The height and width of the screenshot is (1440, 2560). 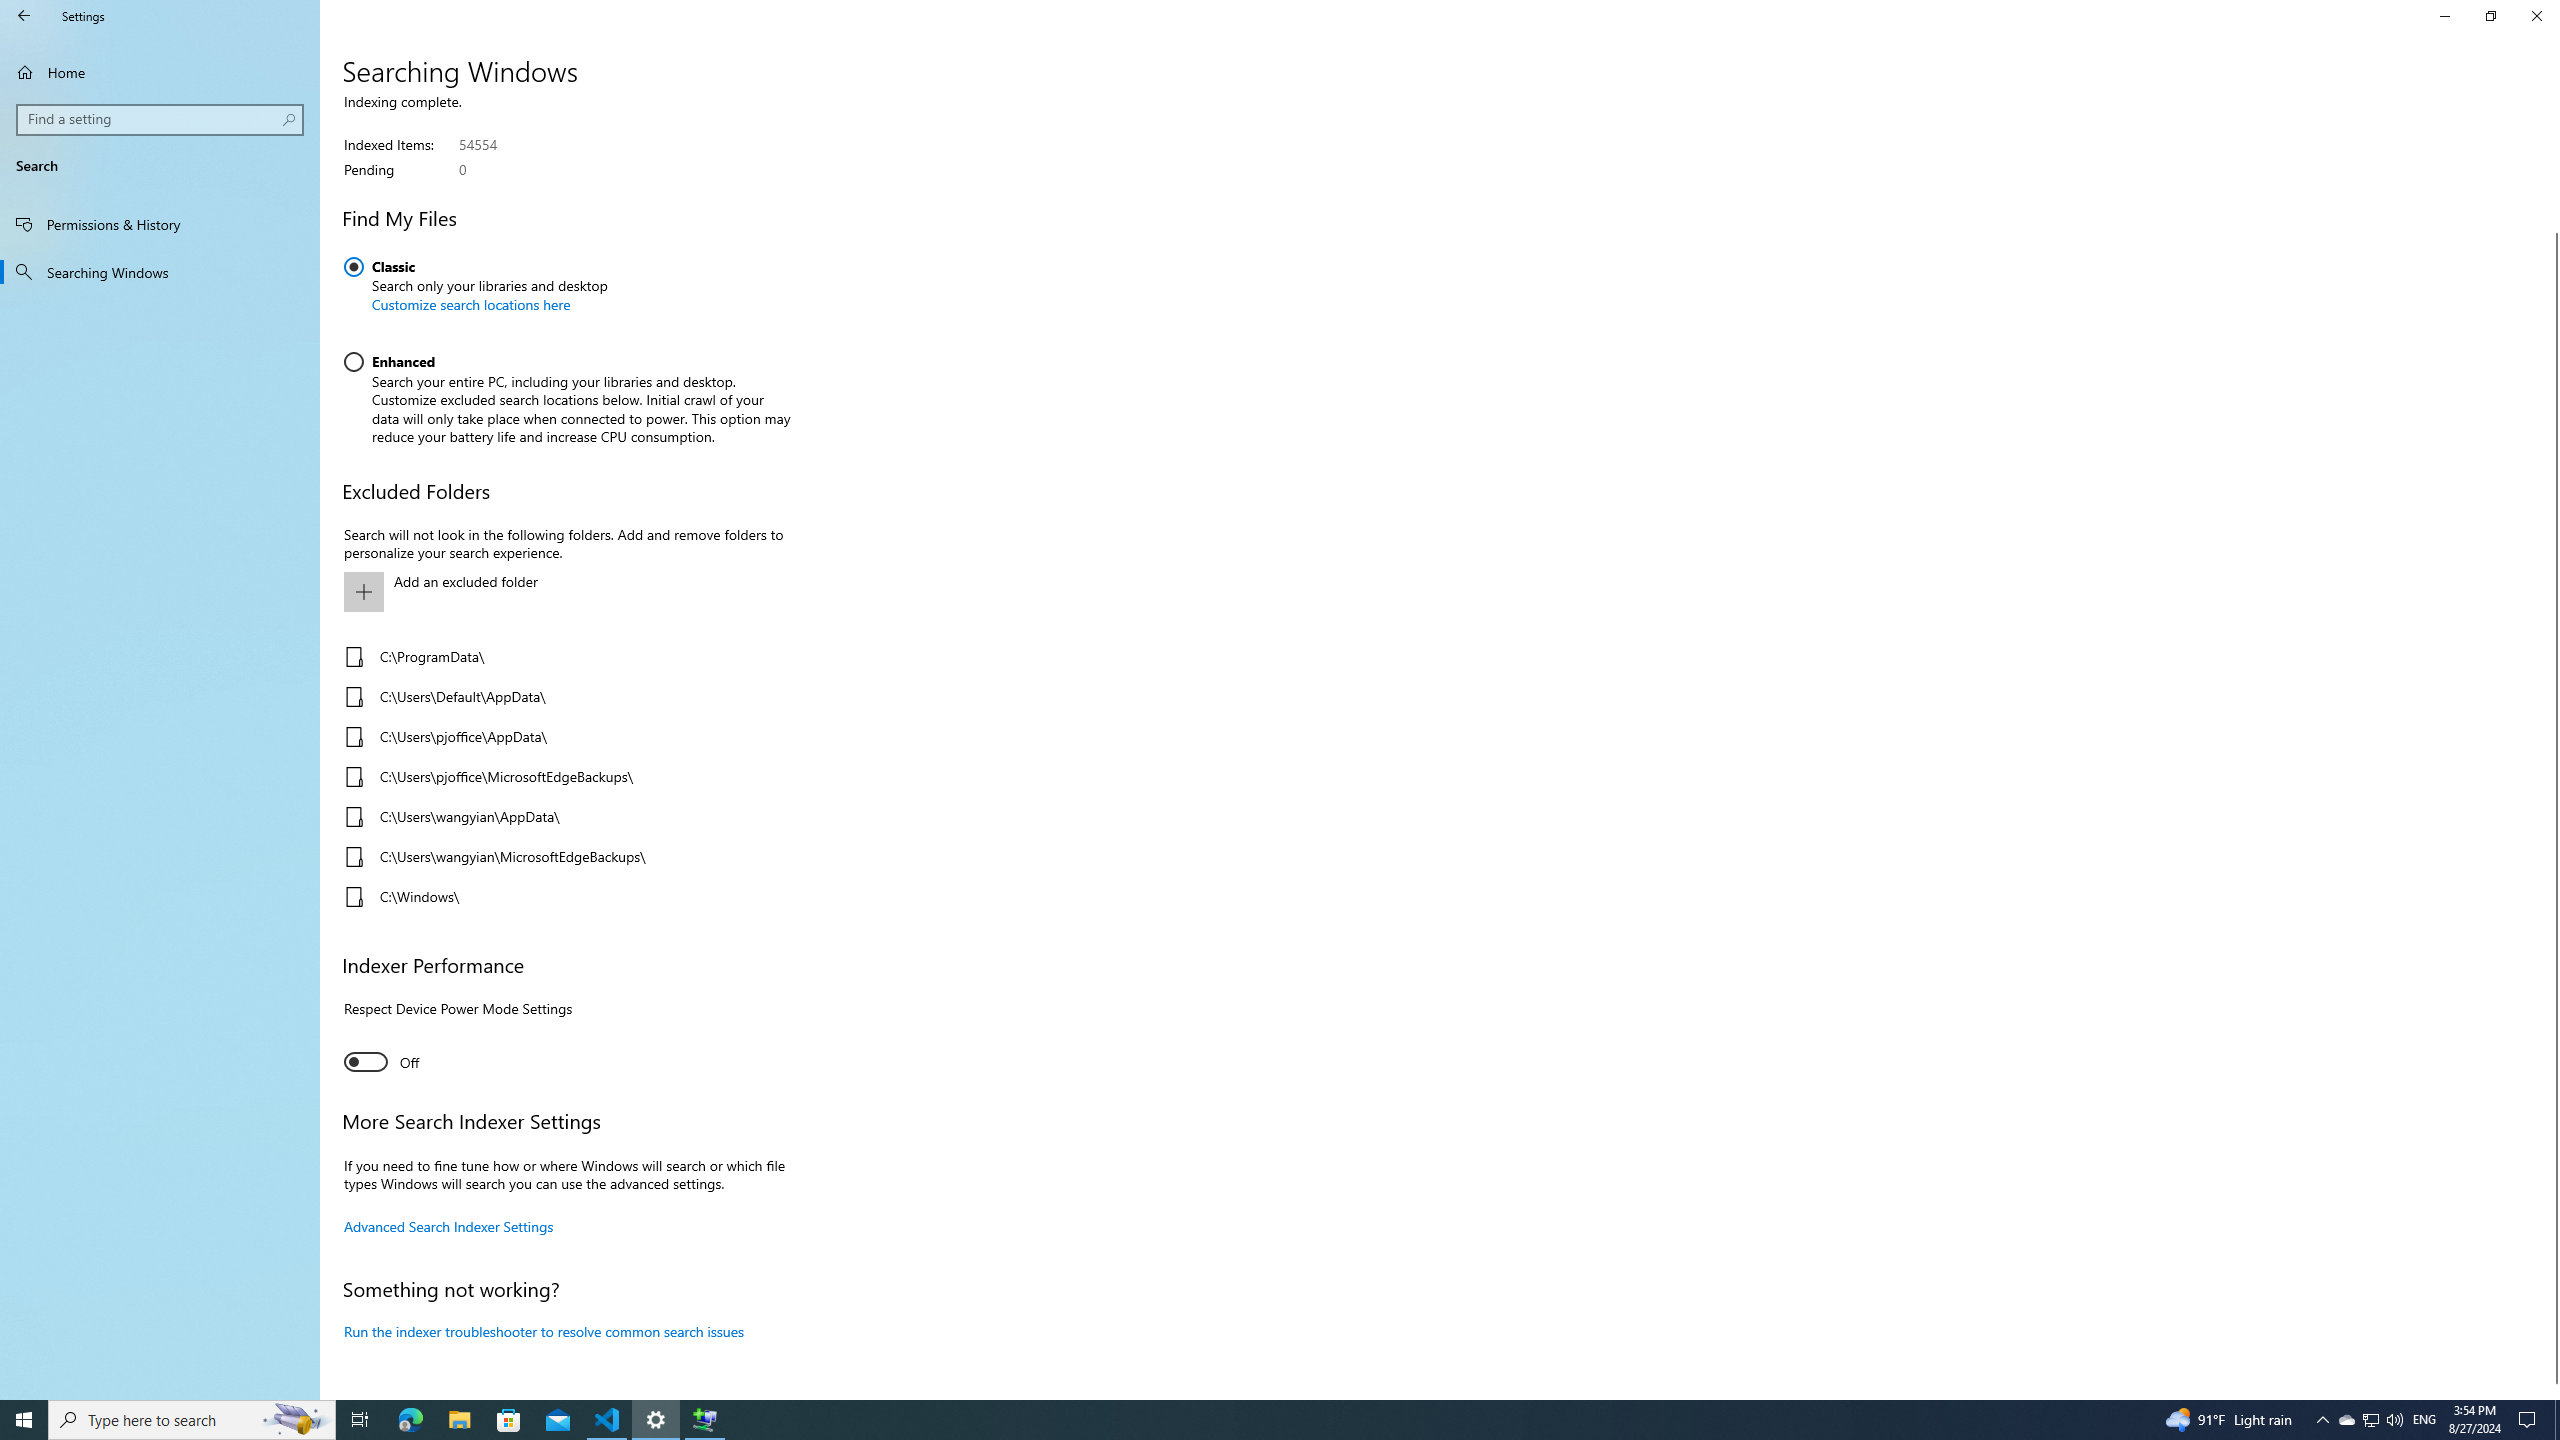 I want to click on Advanced Search Indexer Settings, so click(x=448, y=1226).